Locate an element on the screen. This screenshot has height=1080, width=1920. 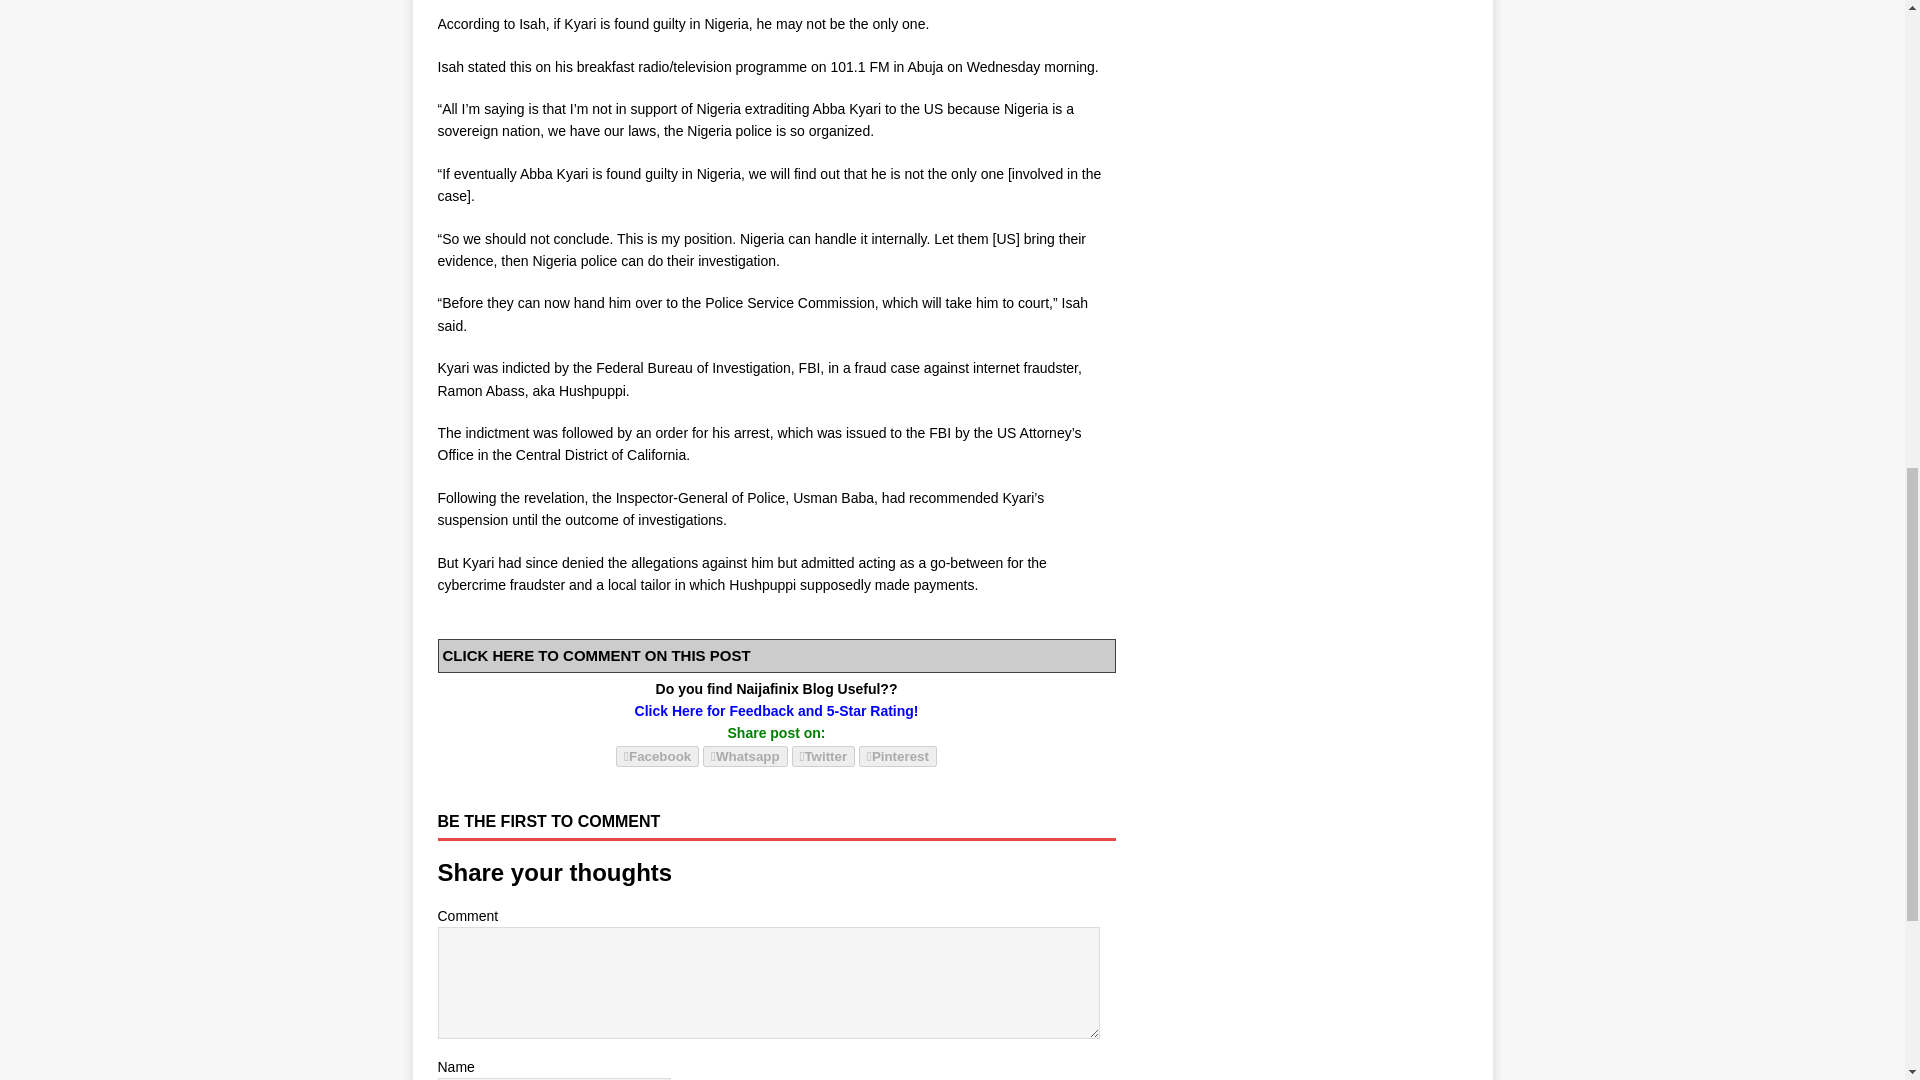
CLICK HERE TO COMMENT ON THIS POST is located at coordinates (596, 655).